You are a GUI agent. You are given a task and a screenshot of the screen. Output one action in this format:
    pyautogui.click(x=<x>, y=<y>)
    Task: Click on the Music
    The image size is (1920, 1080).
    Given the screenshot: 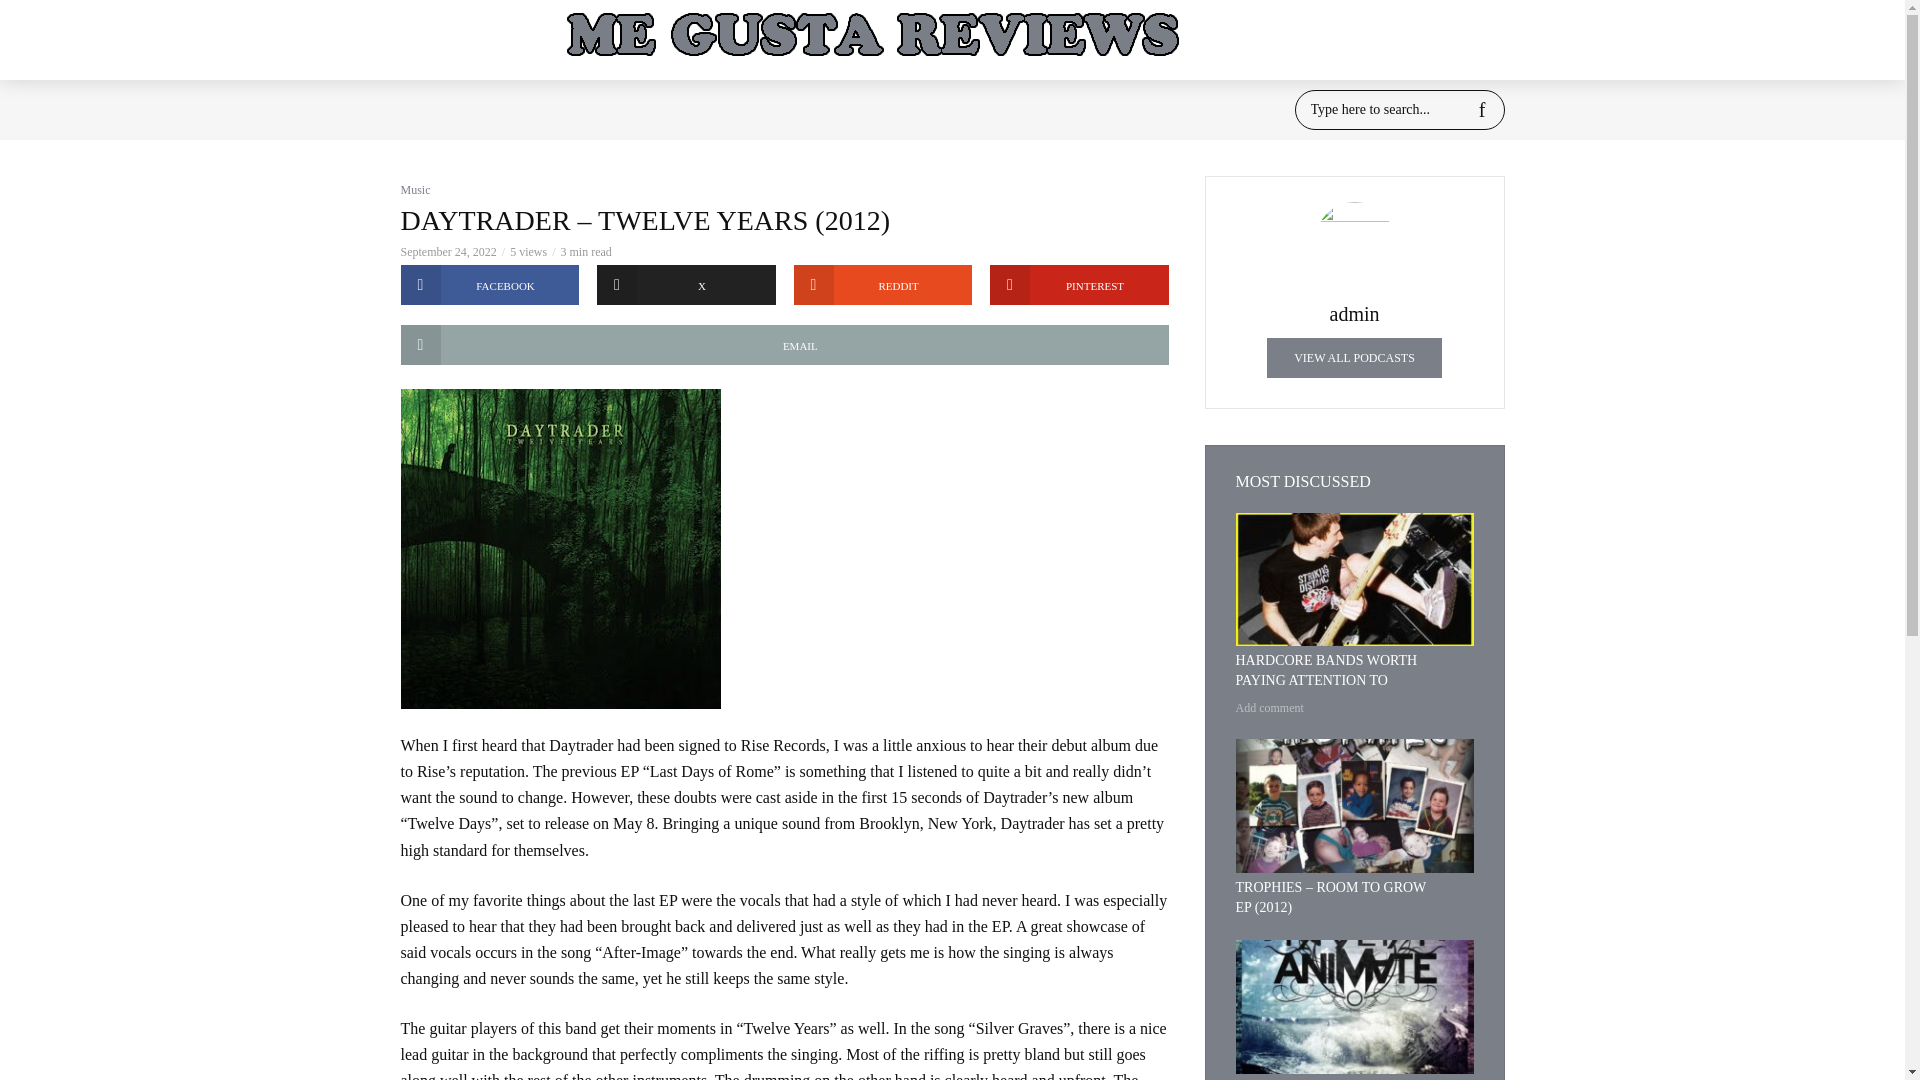 What is the action you would take?
    pyautogui.click(x=414, y=189)
    